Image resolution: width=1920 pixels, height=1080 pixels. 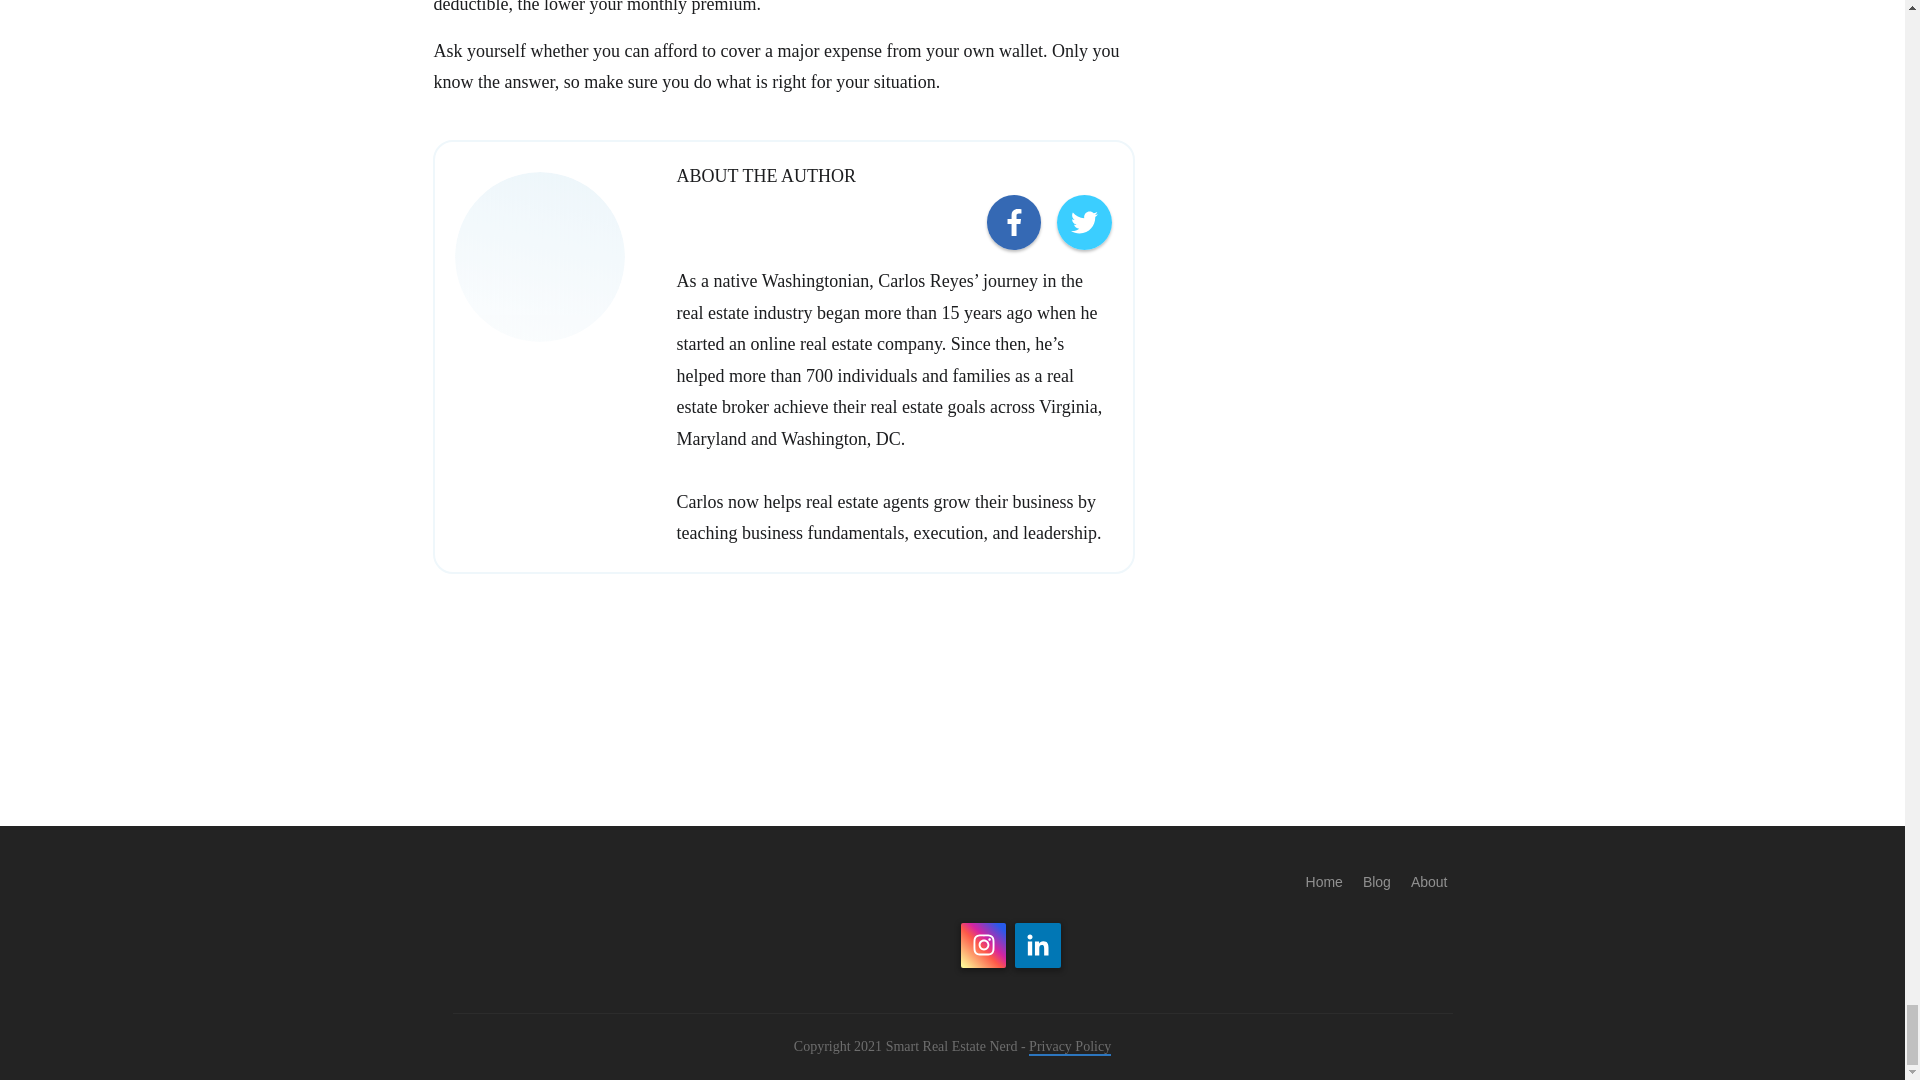 What do you see at coordinates (1429, 882) in the screenshot?
I see `About` at bounding box center [1429, 882].